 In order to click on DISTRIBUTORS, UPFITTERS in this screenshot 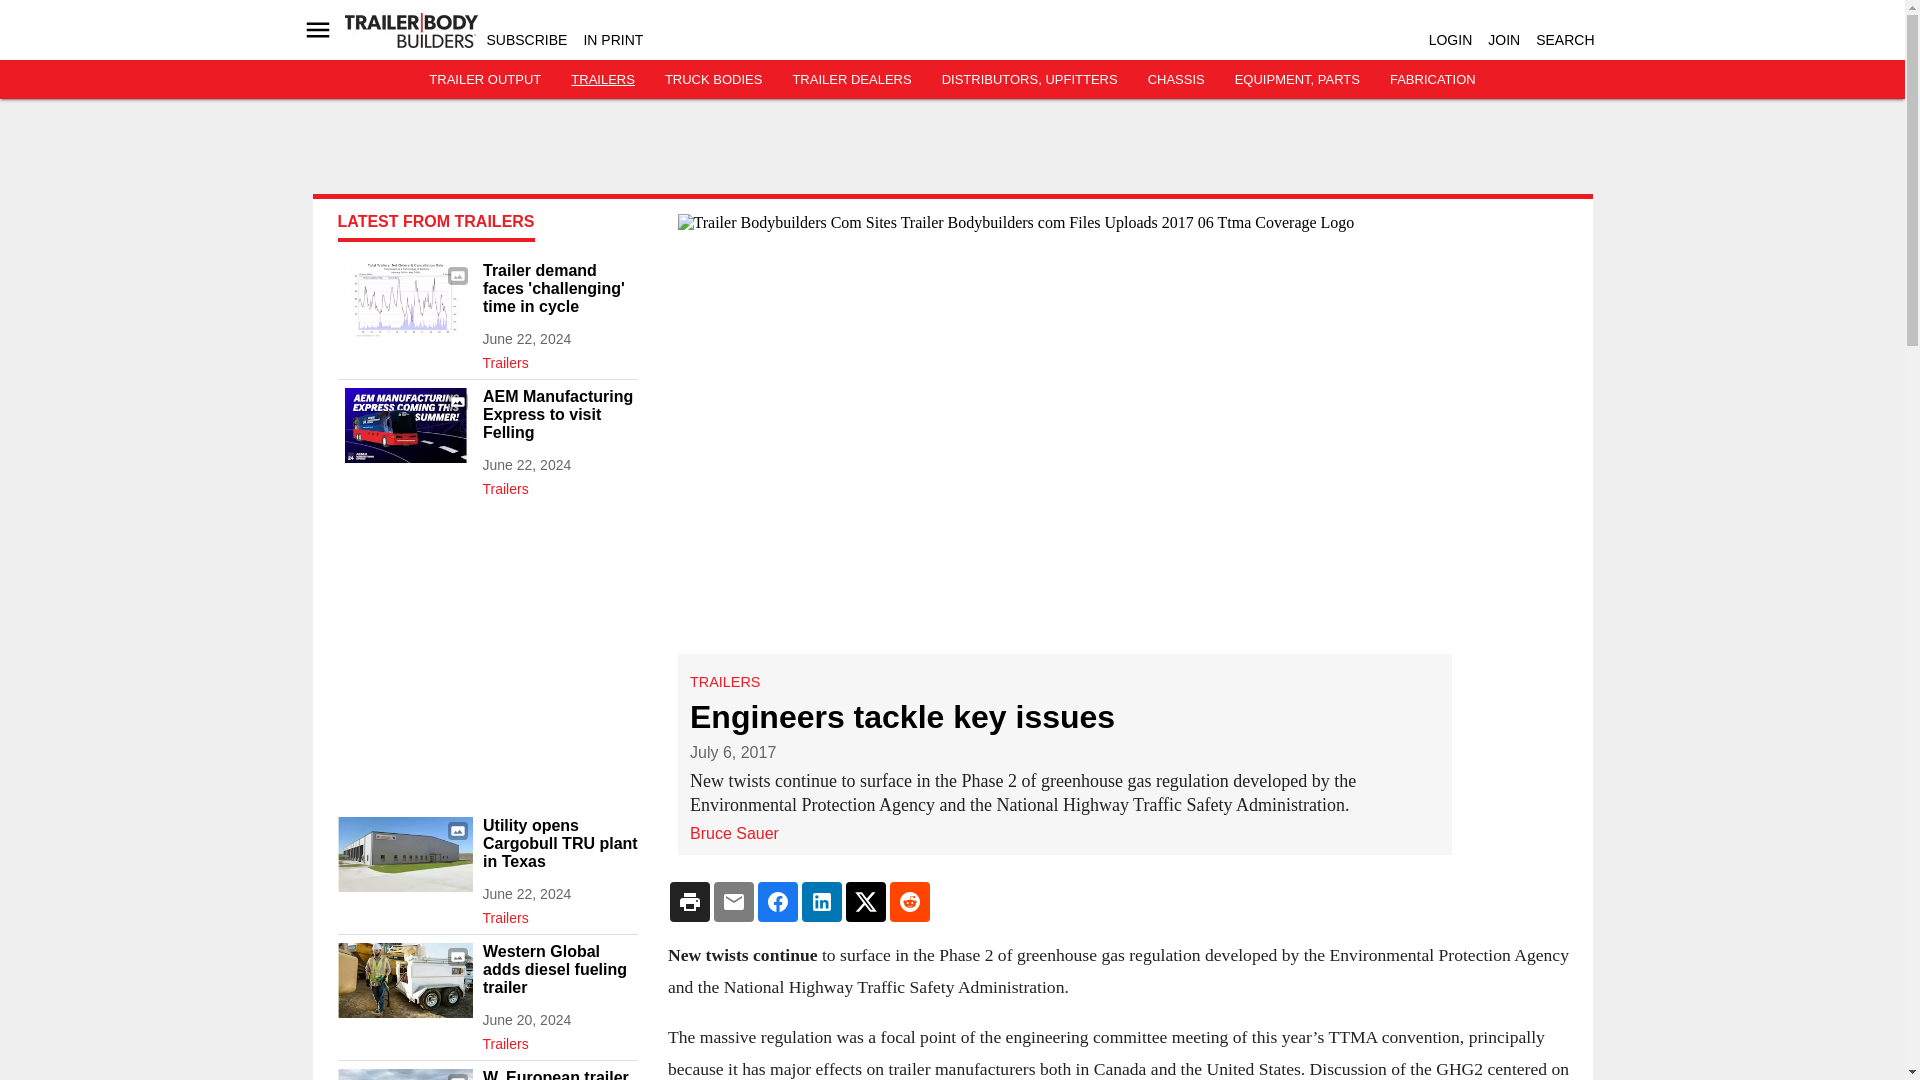, I will do `click(1030, 80)`.